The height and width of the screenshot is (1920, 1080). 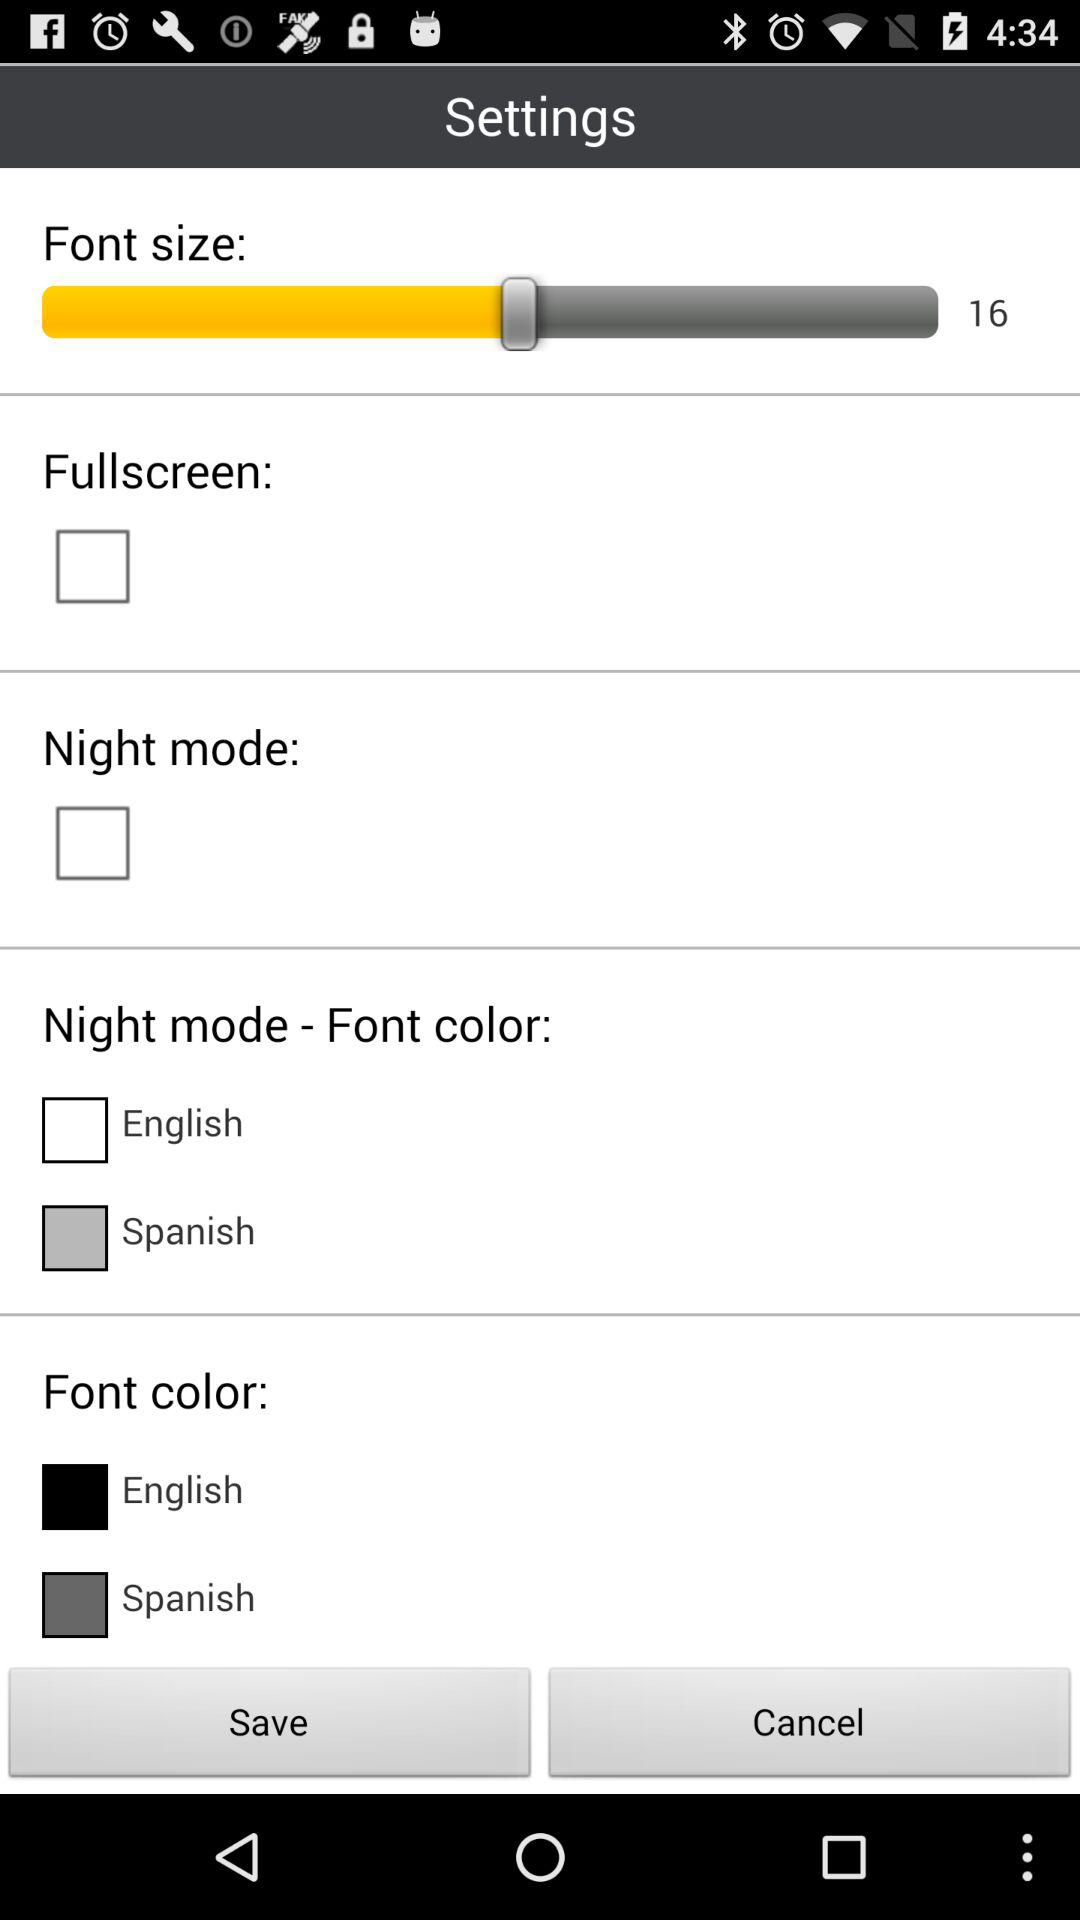 I want to click on language option, so click(x=75, y=1130).